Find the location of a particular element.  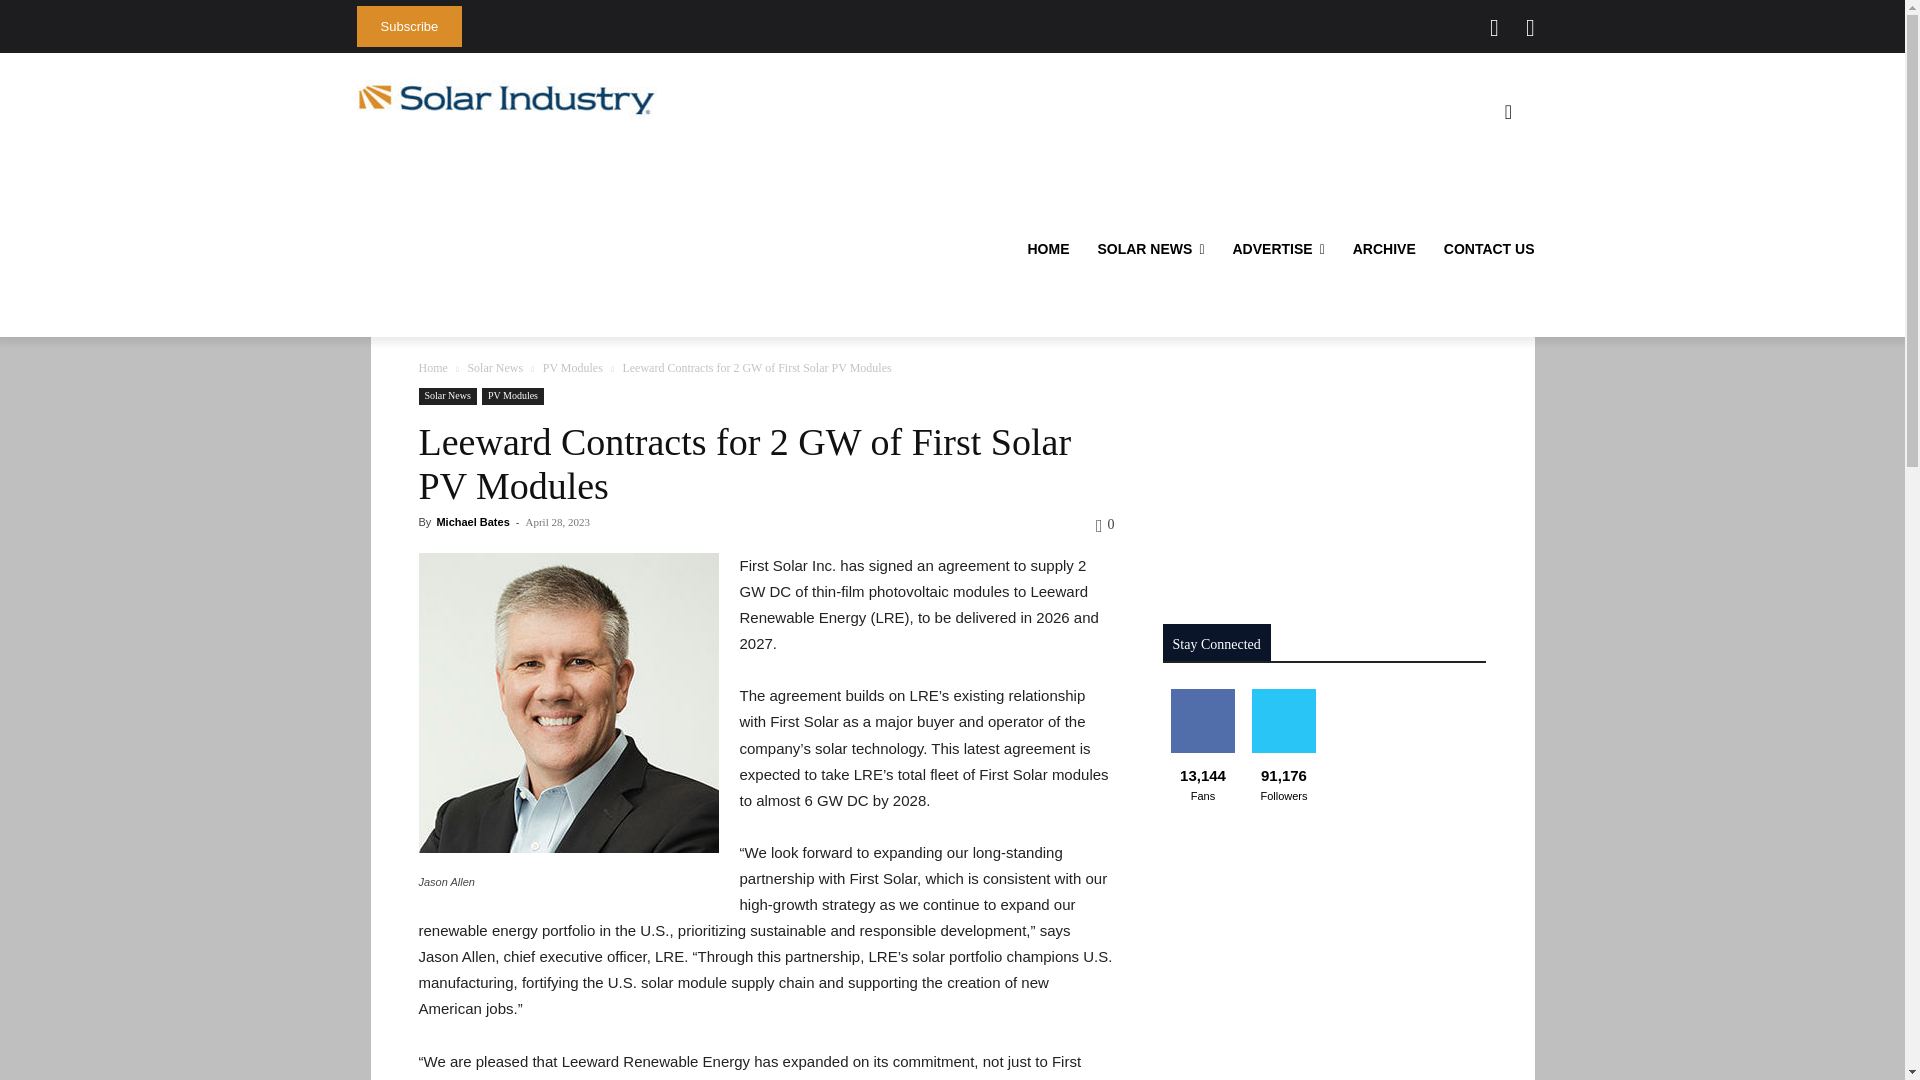

Rss is located at coordinates (1530, 28).